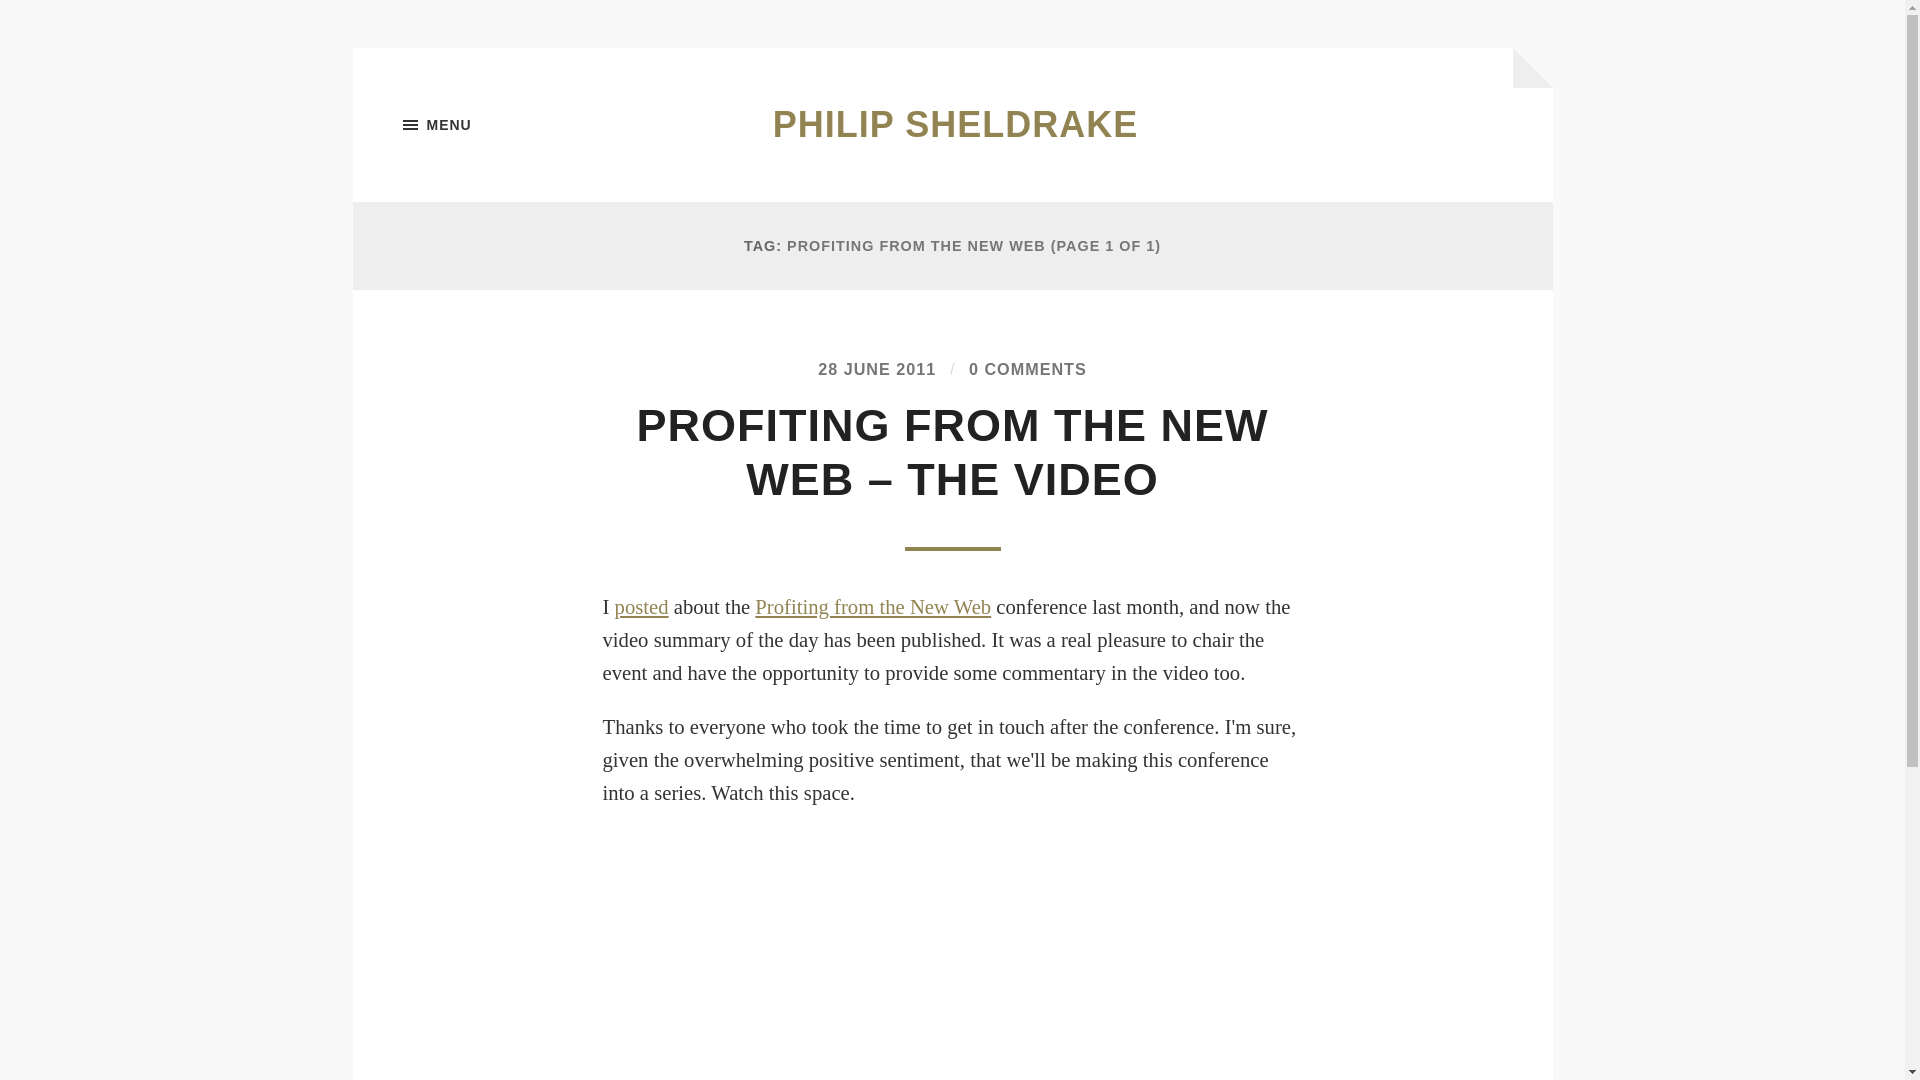 The width and height of the screenshot is (1920, 1080). I want to click on posted, so click(641, 606).